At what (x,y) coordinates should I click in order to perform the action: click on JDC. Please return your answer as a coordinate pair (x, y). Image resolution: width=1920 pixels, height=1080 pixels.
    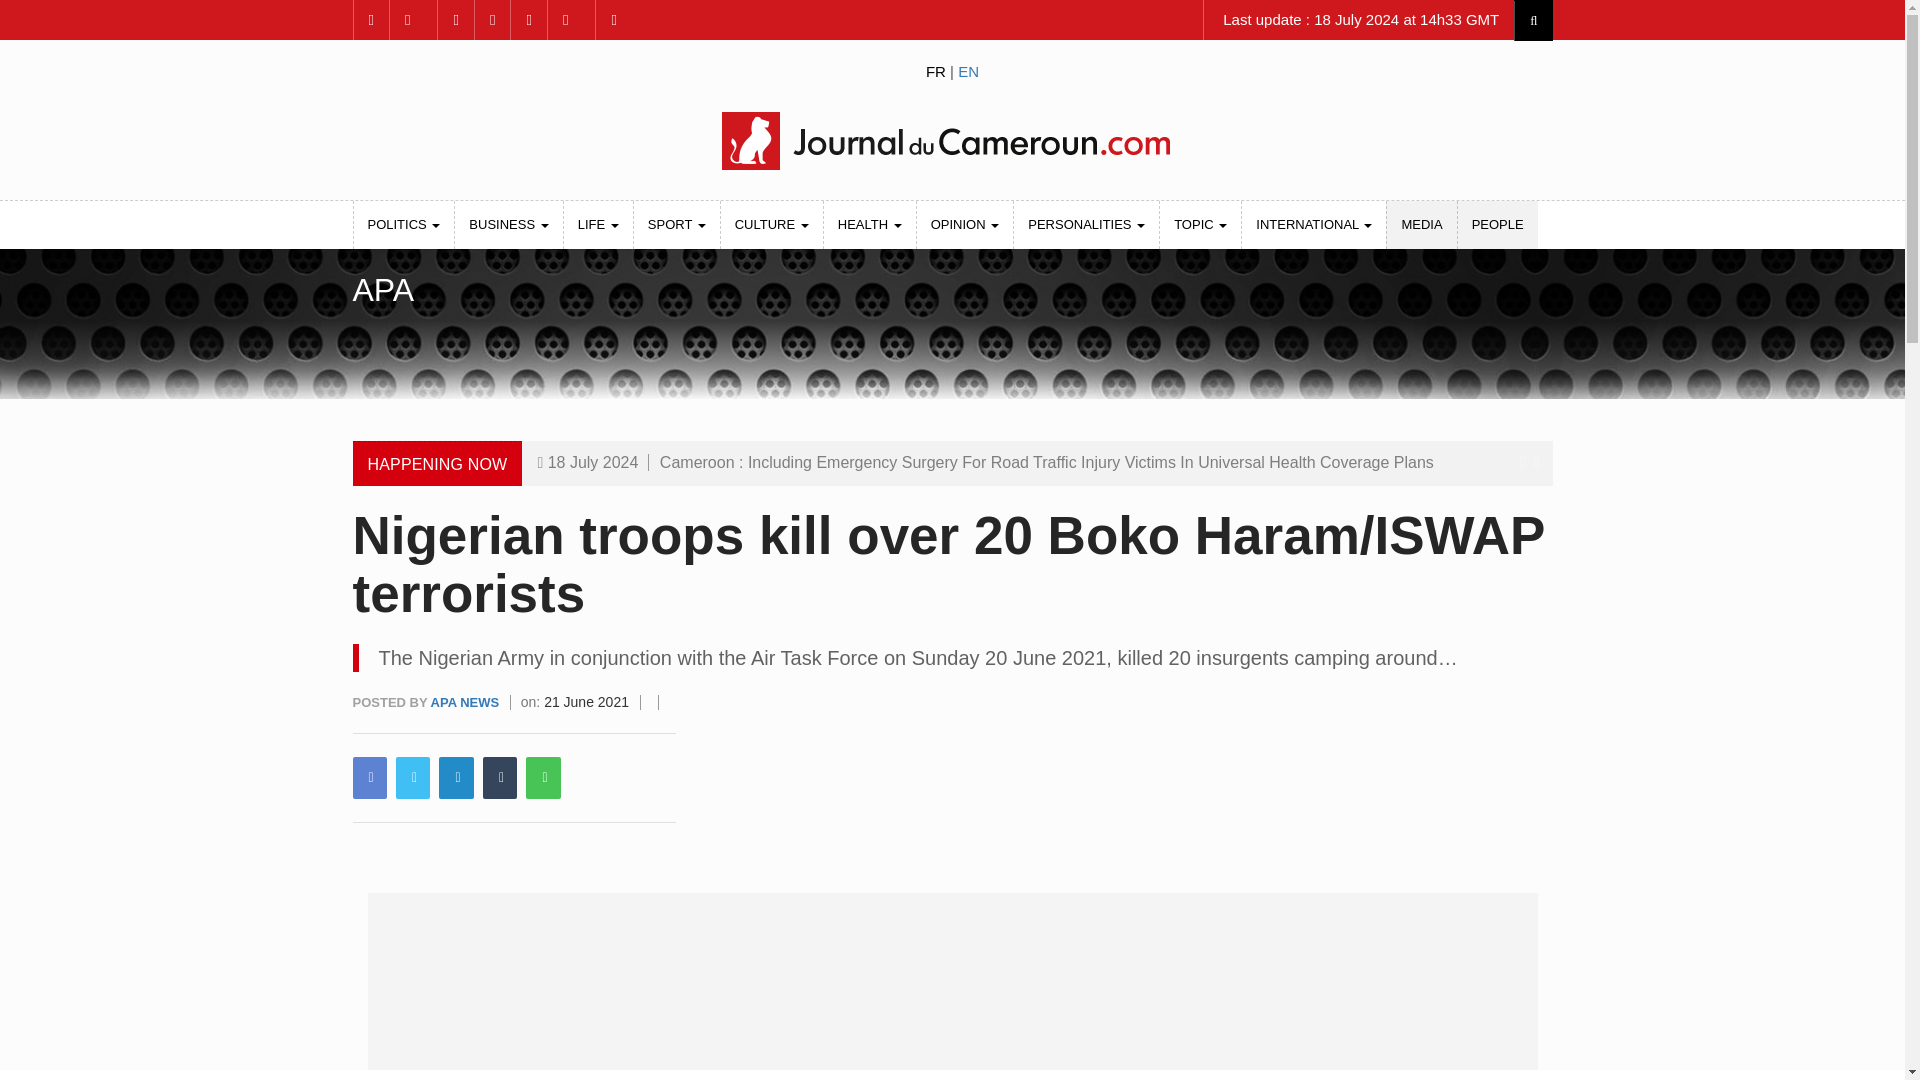
    Looking at the image, I should click on (951, 140).